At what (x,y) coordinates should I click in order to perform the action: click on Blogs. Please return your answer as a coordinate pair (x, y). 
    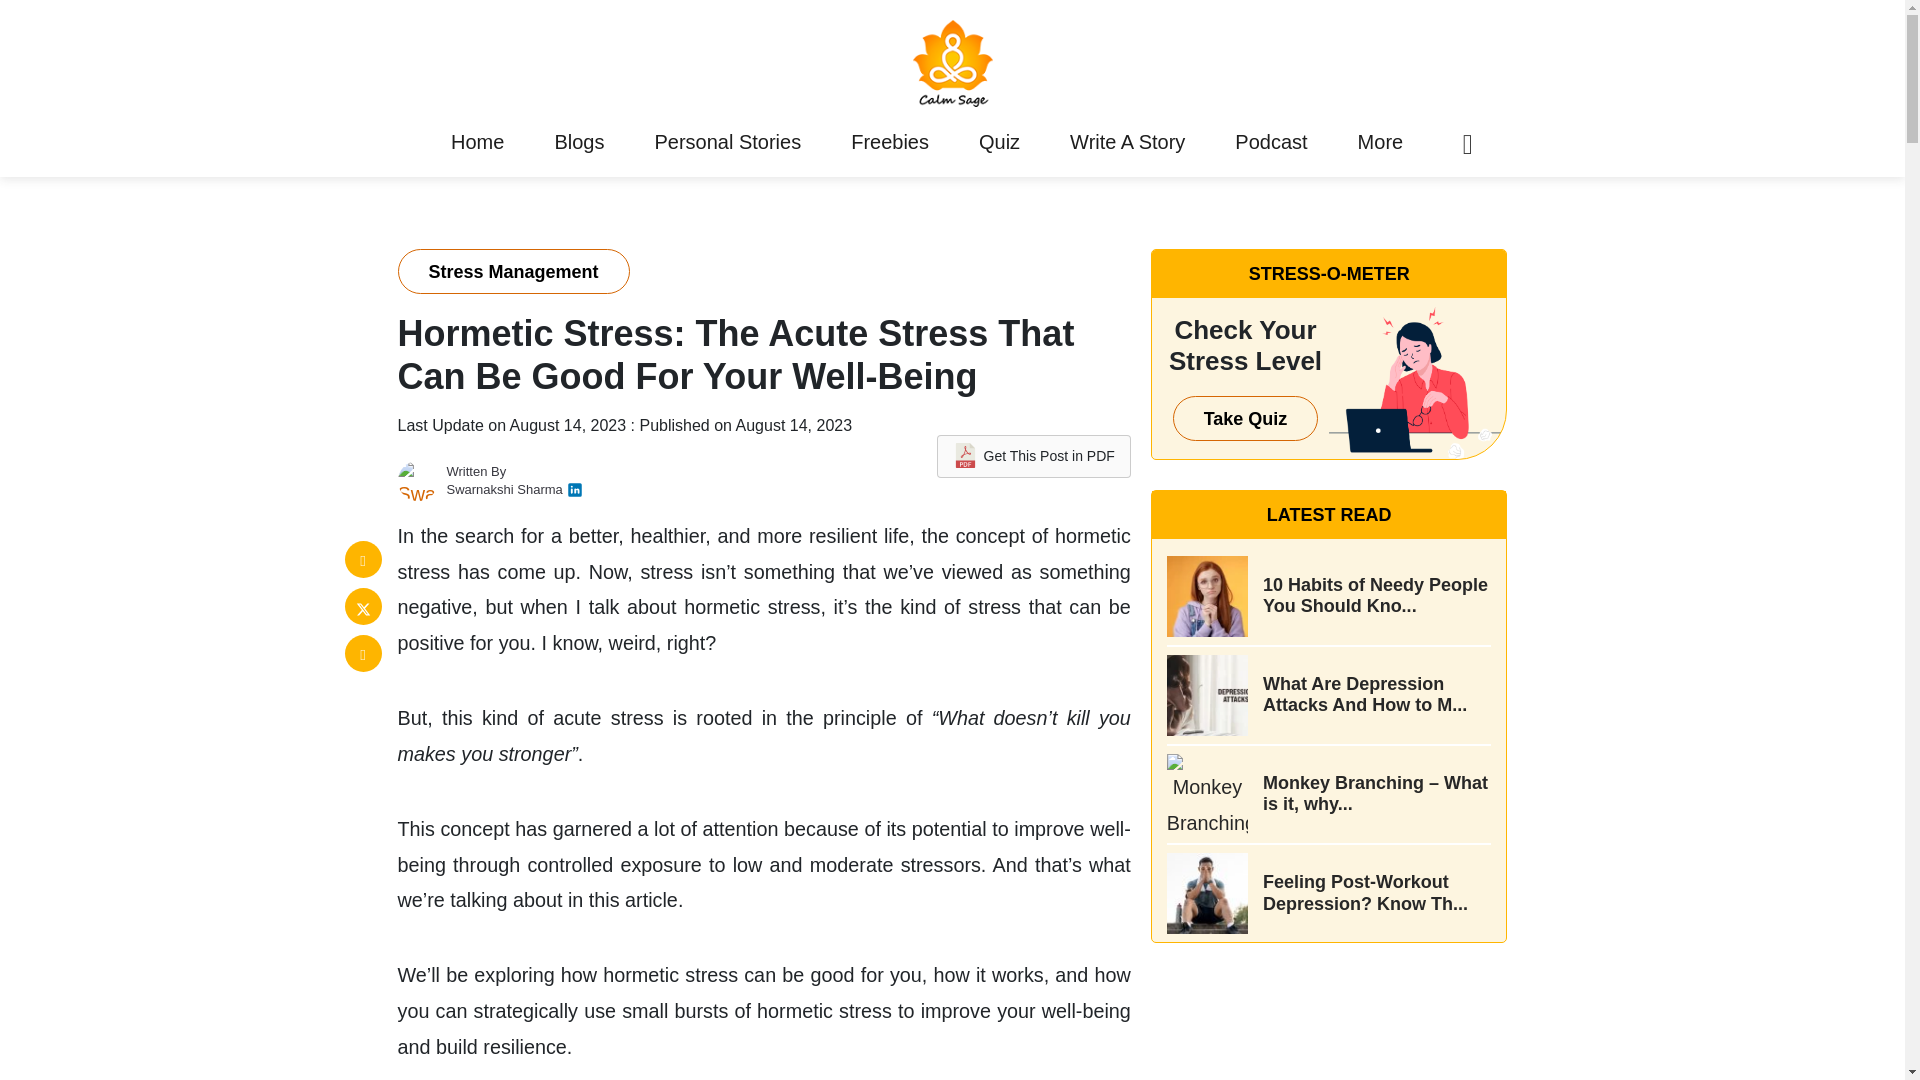
    Looking at the image, I should click on (578, 142).